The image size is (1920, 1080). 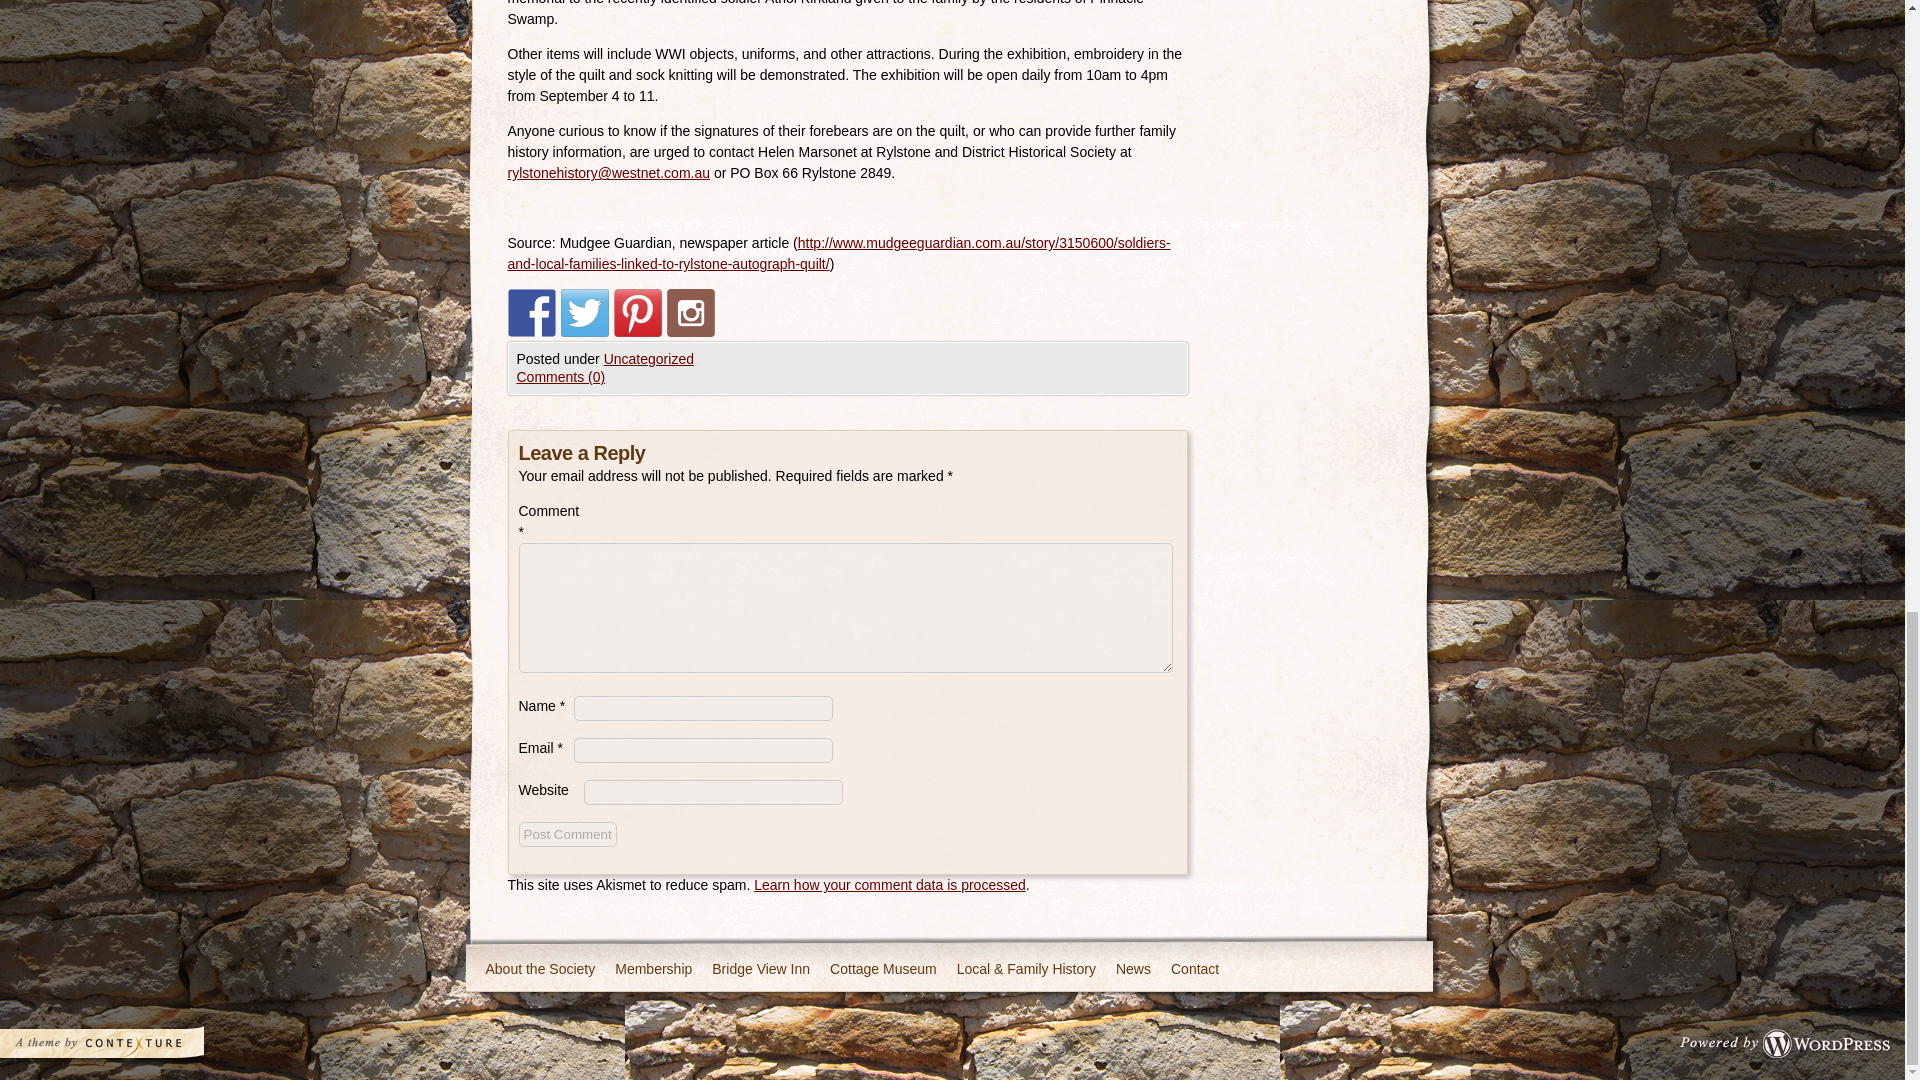 What do you see at coordinates (638, 312) in the screenshot?
I see `Our board on Pinterest` at bounding box center [638, 312].